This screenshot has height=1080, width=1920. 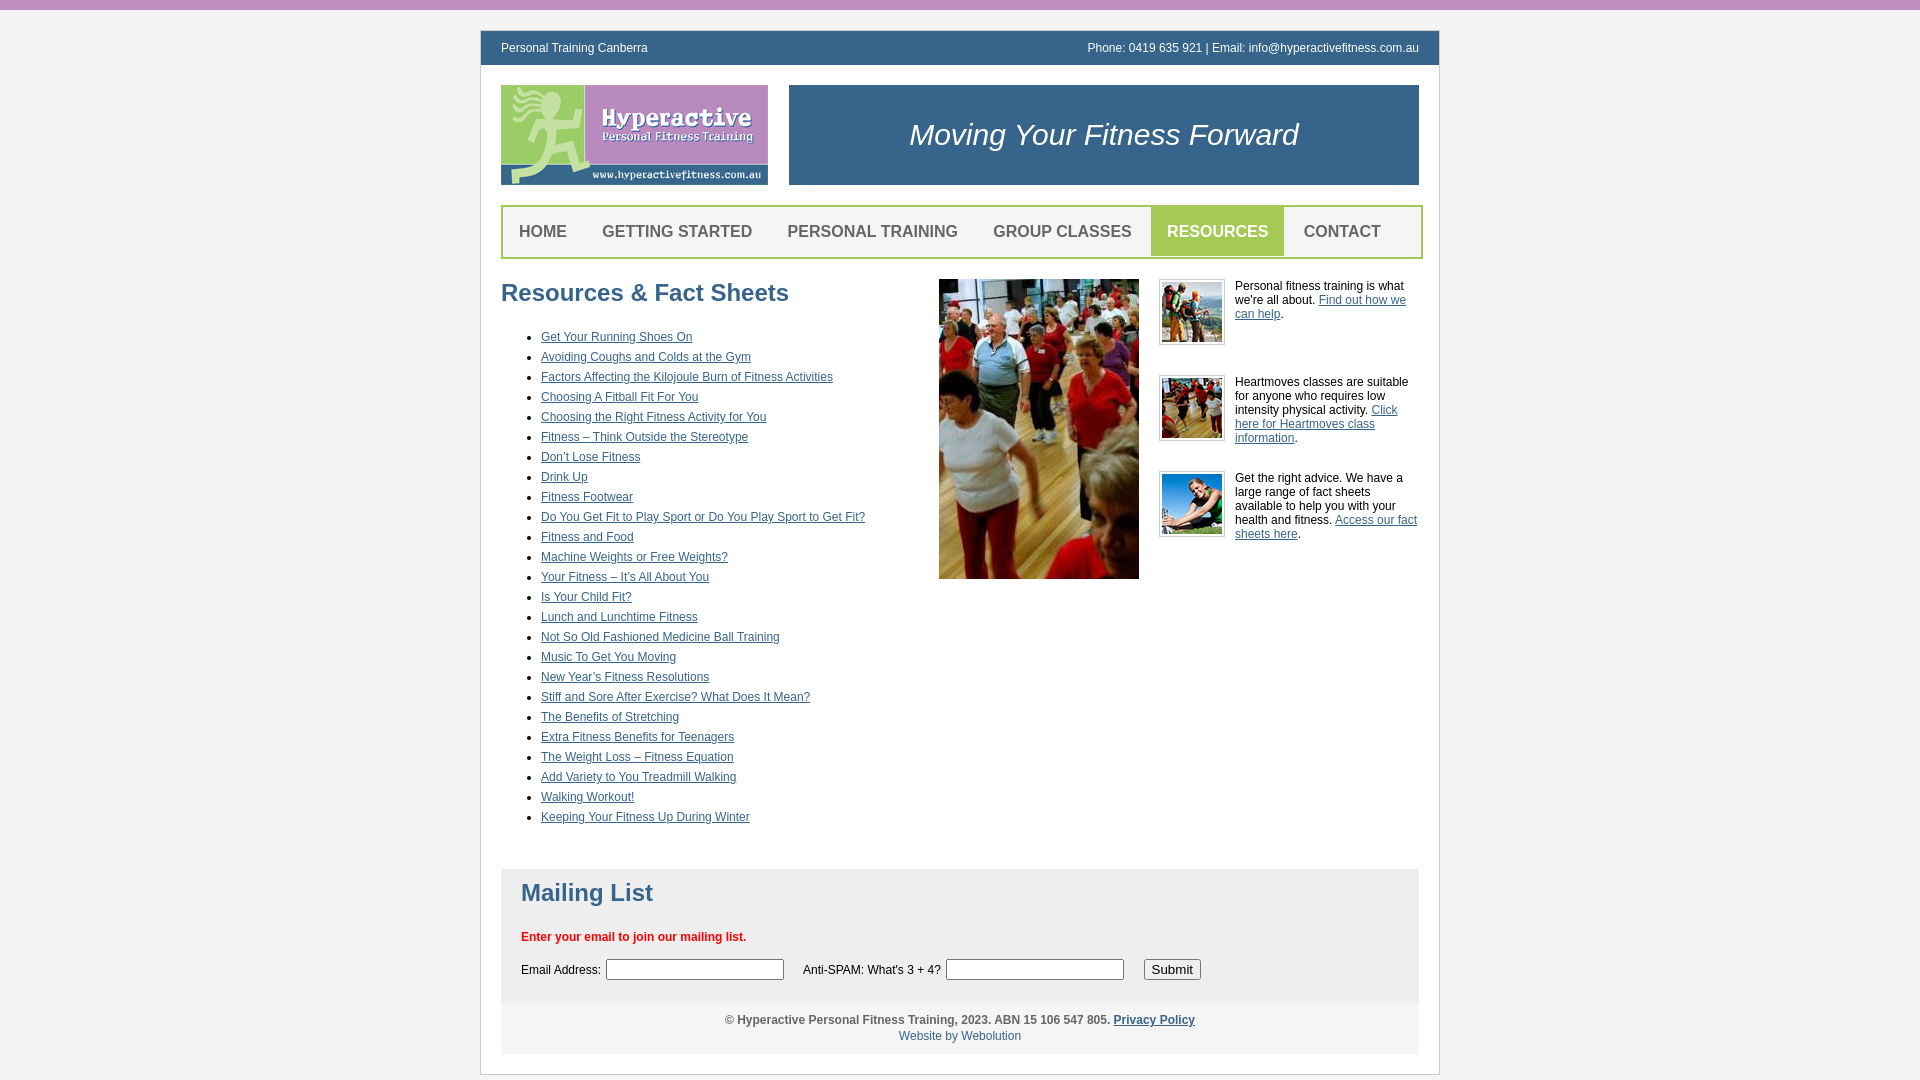 I want to click on Lunch and Lunchtime Fitness, so click(x=620, y=616).